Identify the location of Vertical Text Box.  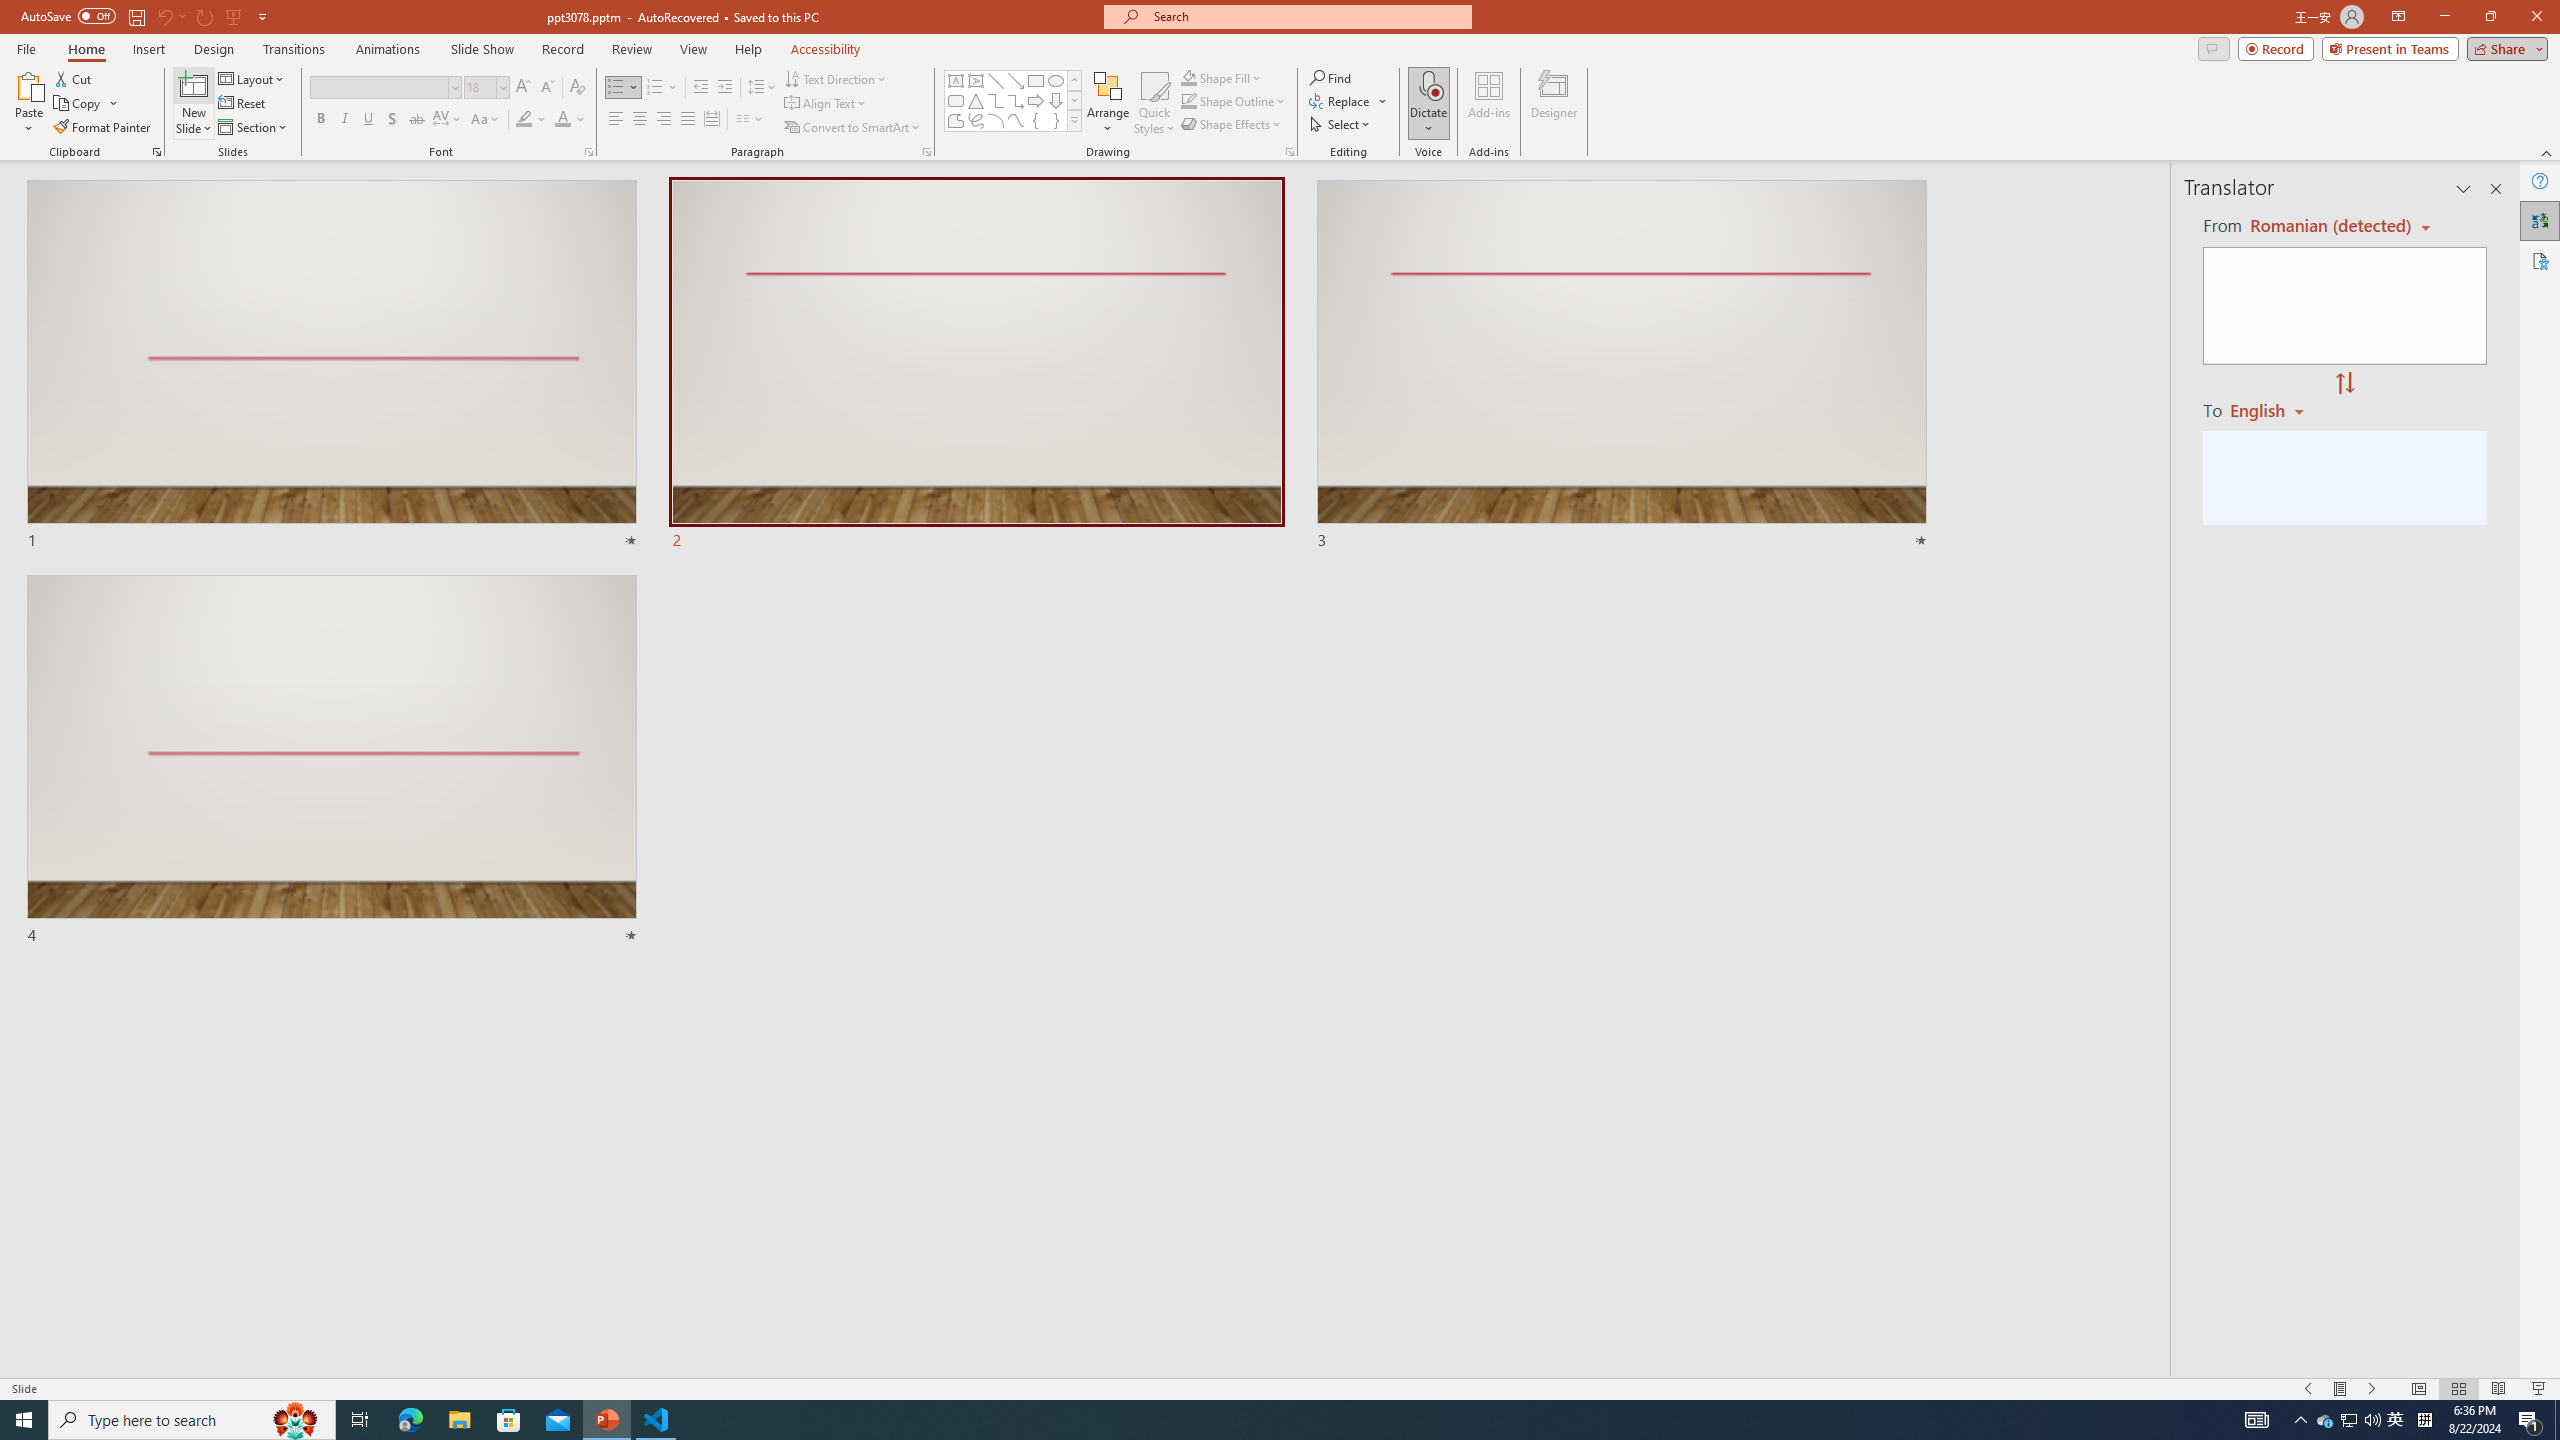
(975, 80).